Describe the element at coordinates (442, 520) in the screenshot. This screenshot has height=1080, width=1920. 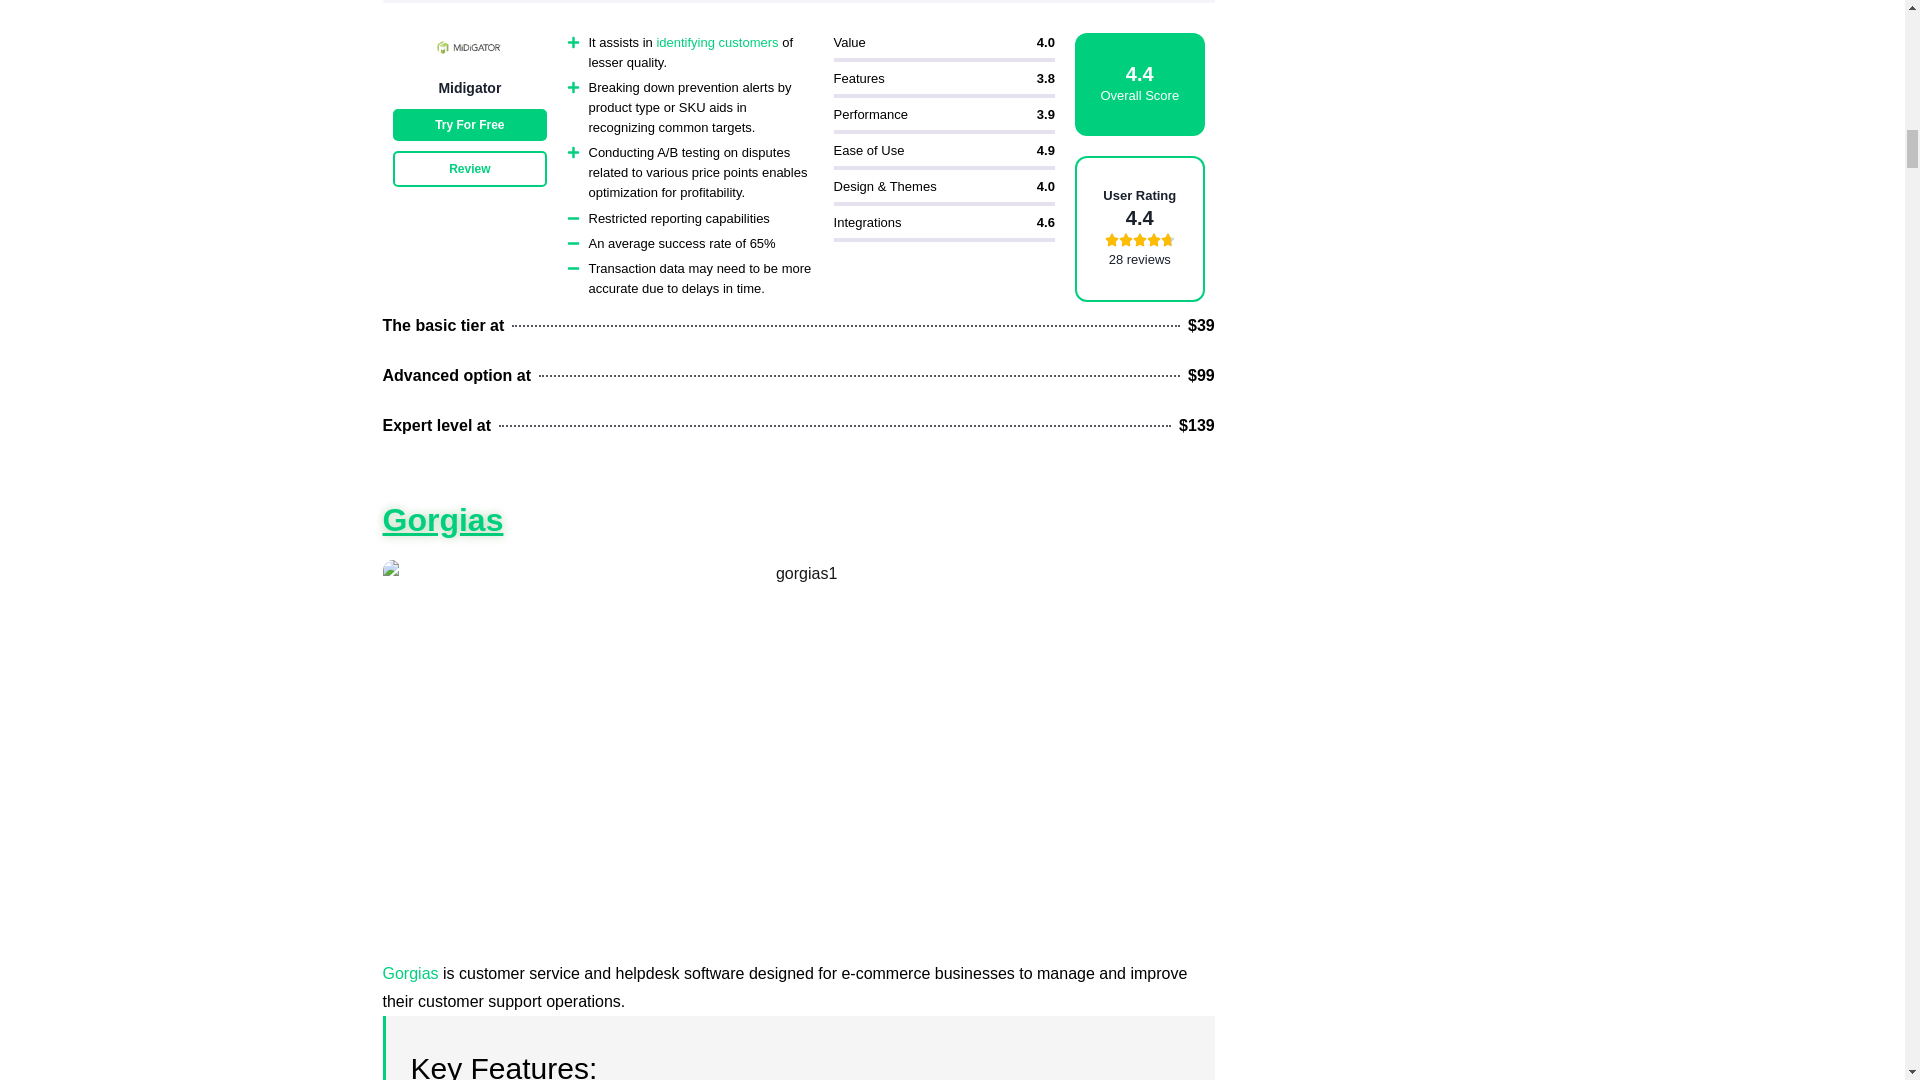
I see `Gorgias1` at that location.